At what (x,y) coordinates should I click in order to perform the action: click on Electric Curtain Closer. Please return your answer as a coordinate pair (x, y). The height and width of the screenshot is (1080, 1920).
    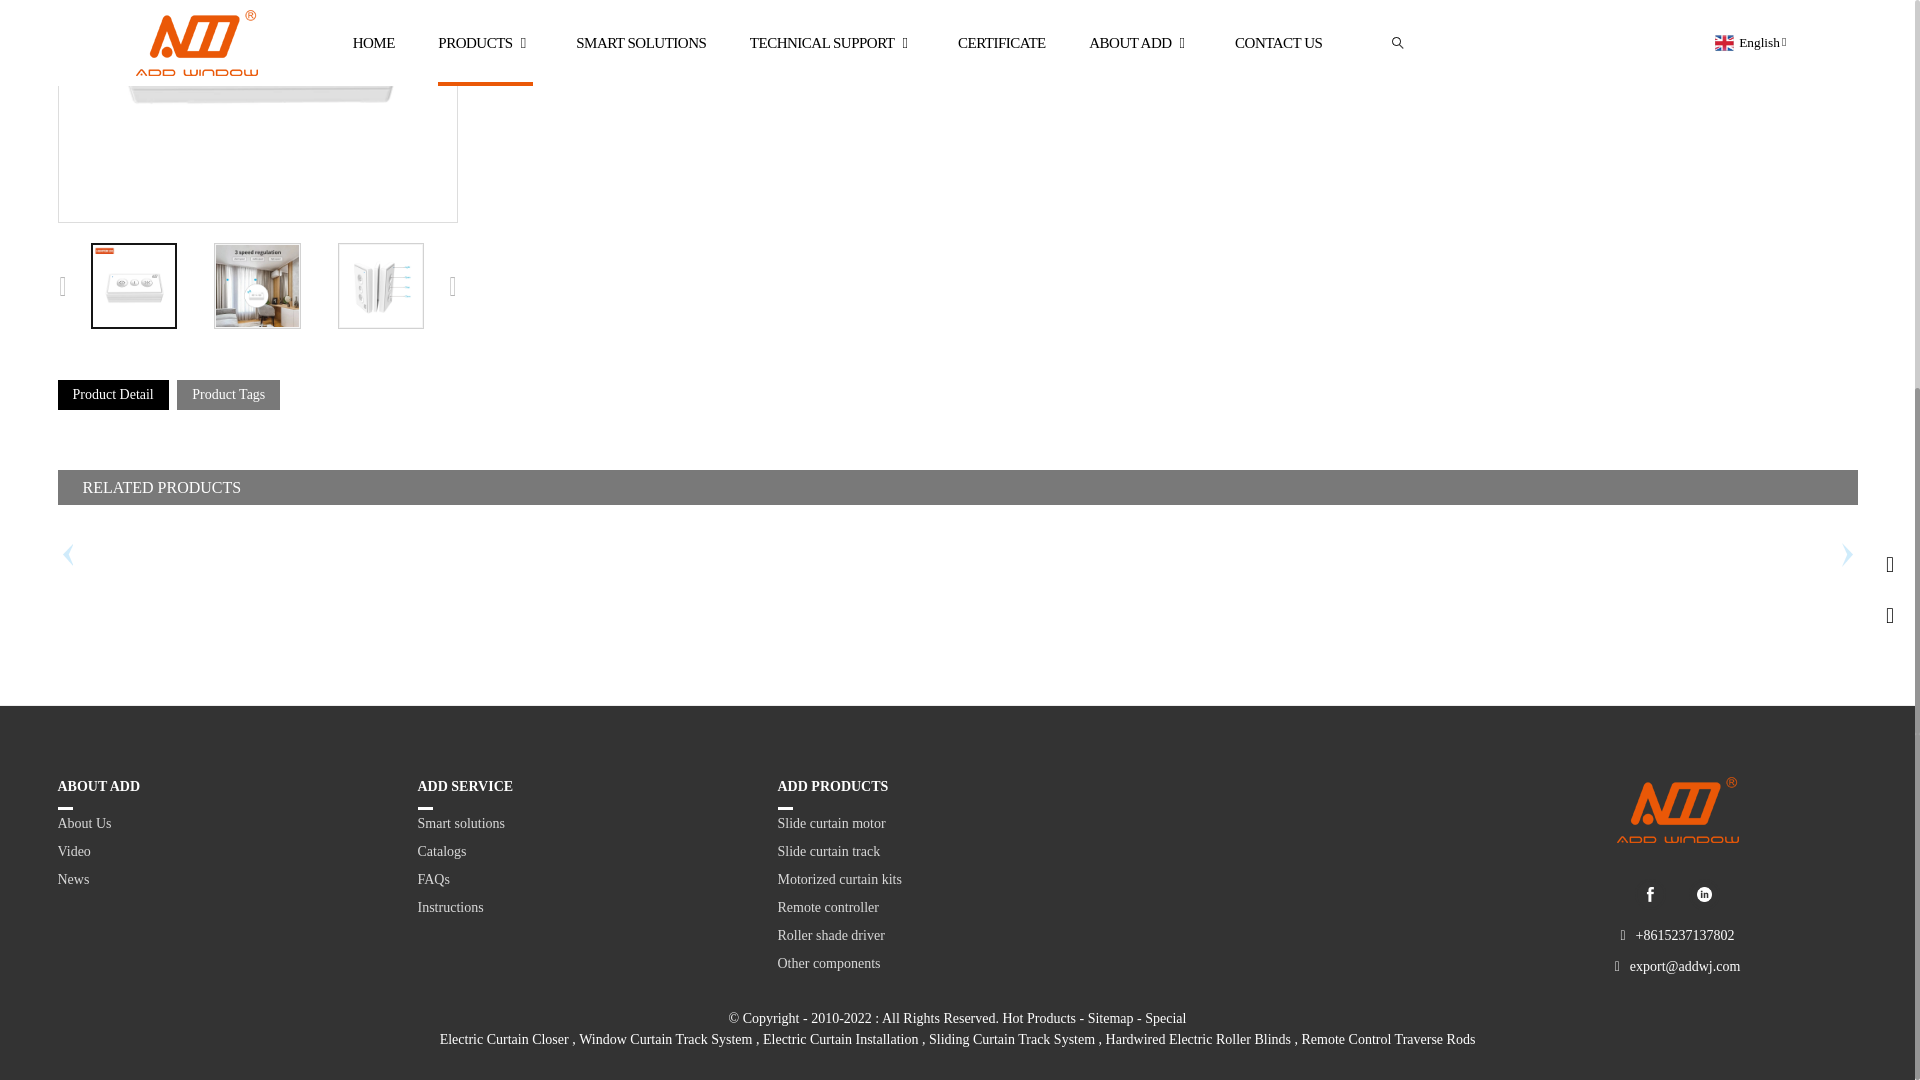
    Looking at the image, I should click on (504, 1039).